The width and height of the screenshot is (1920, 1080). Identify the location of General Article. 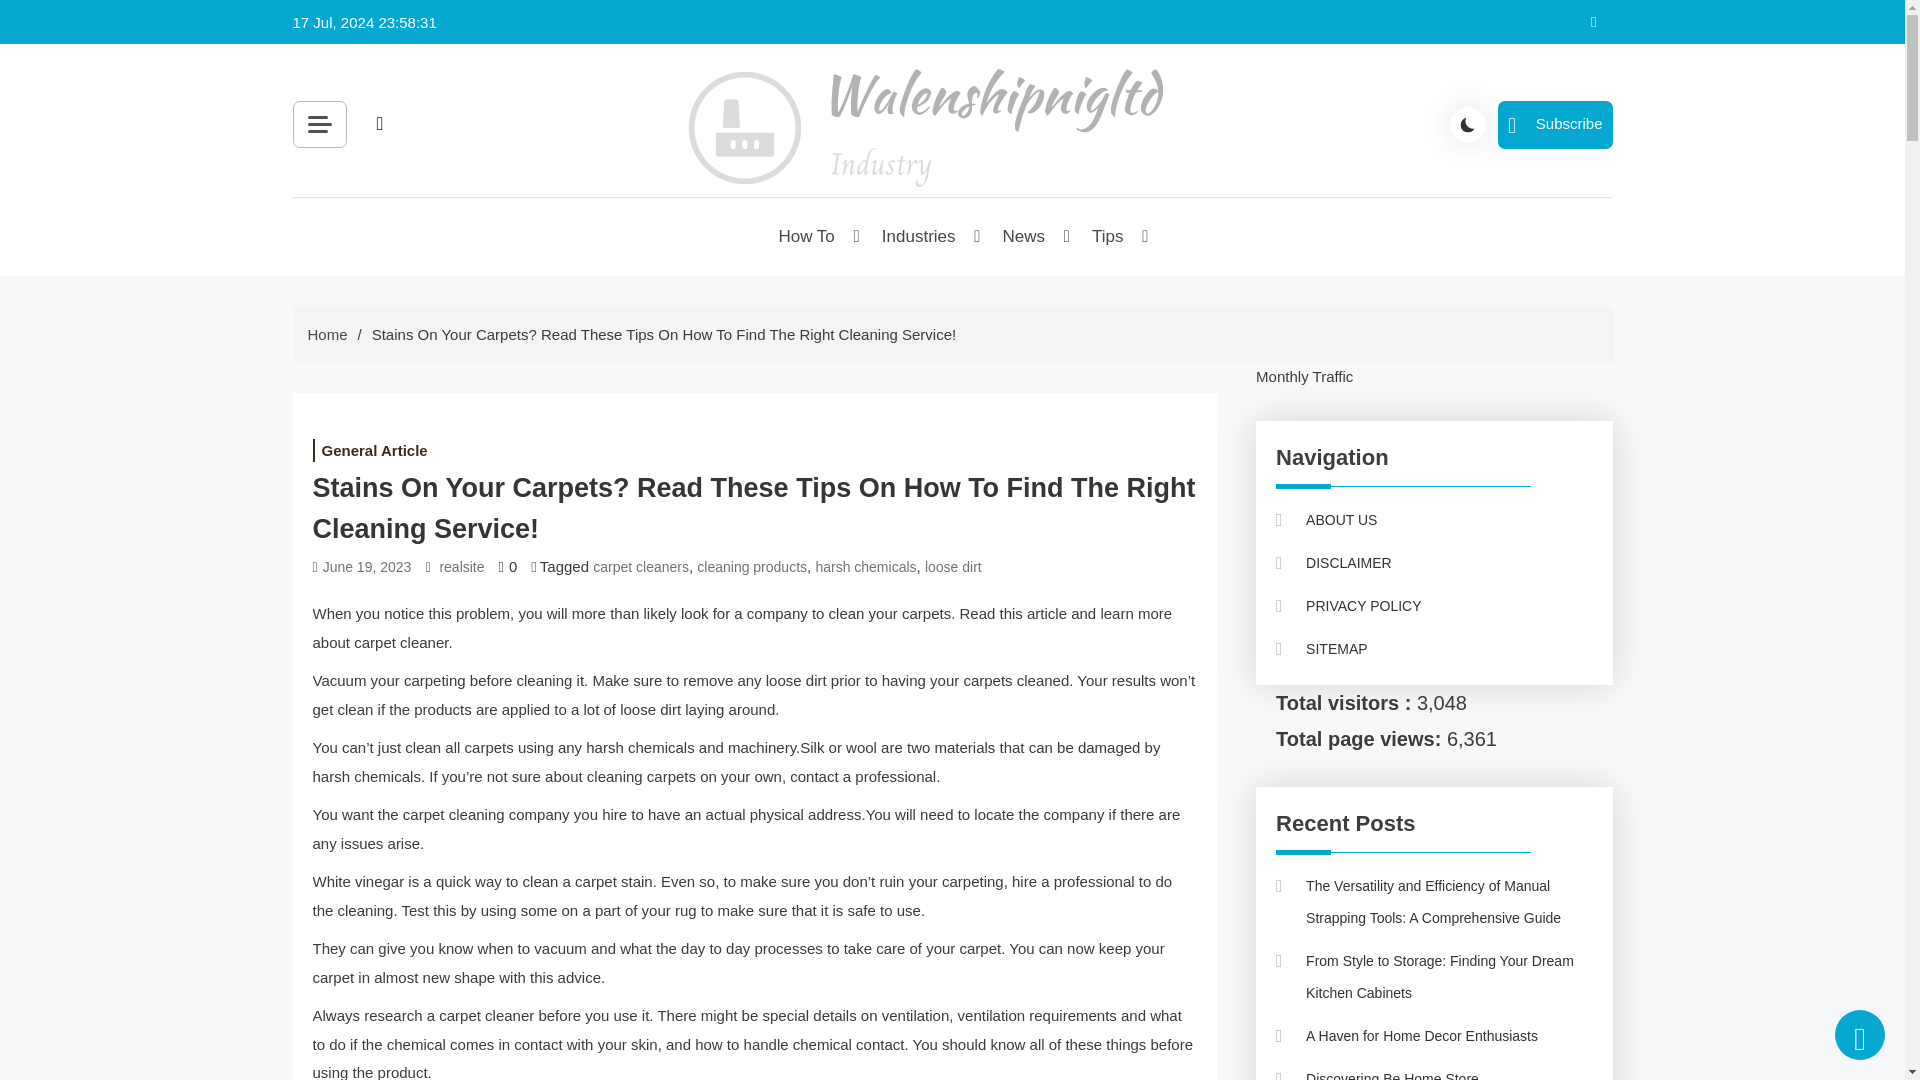
(373, 450).